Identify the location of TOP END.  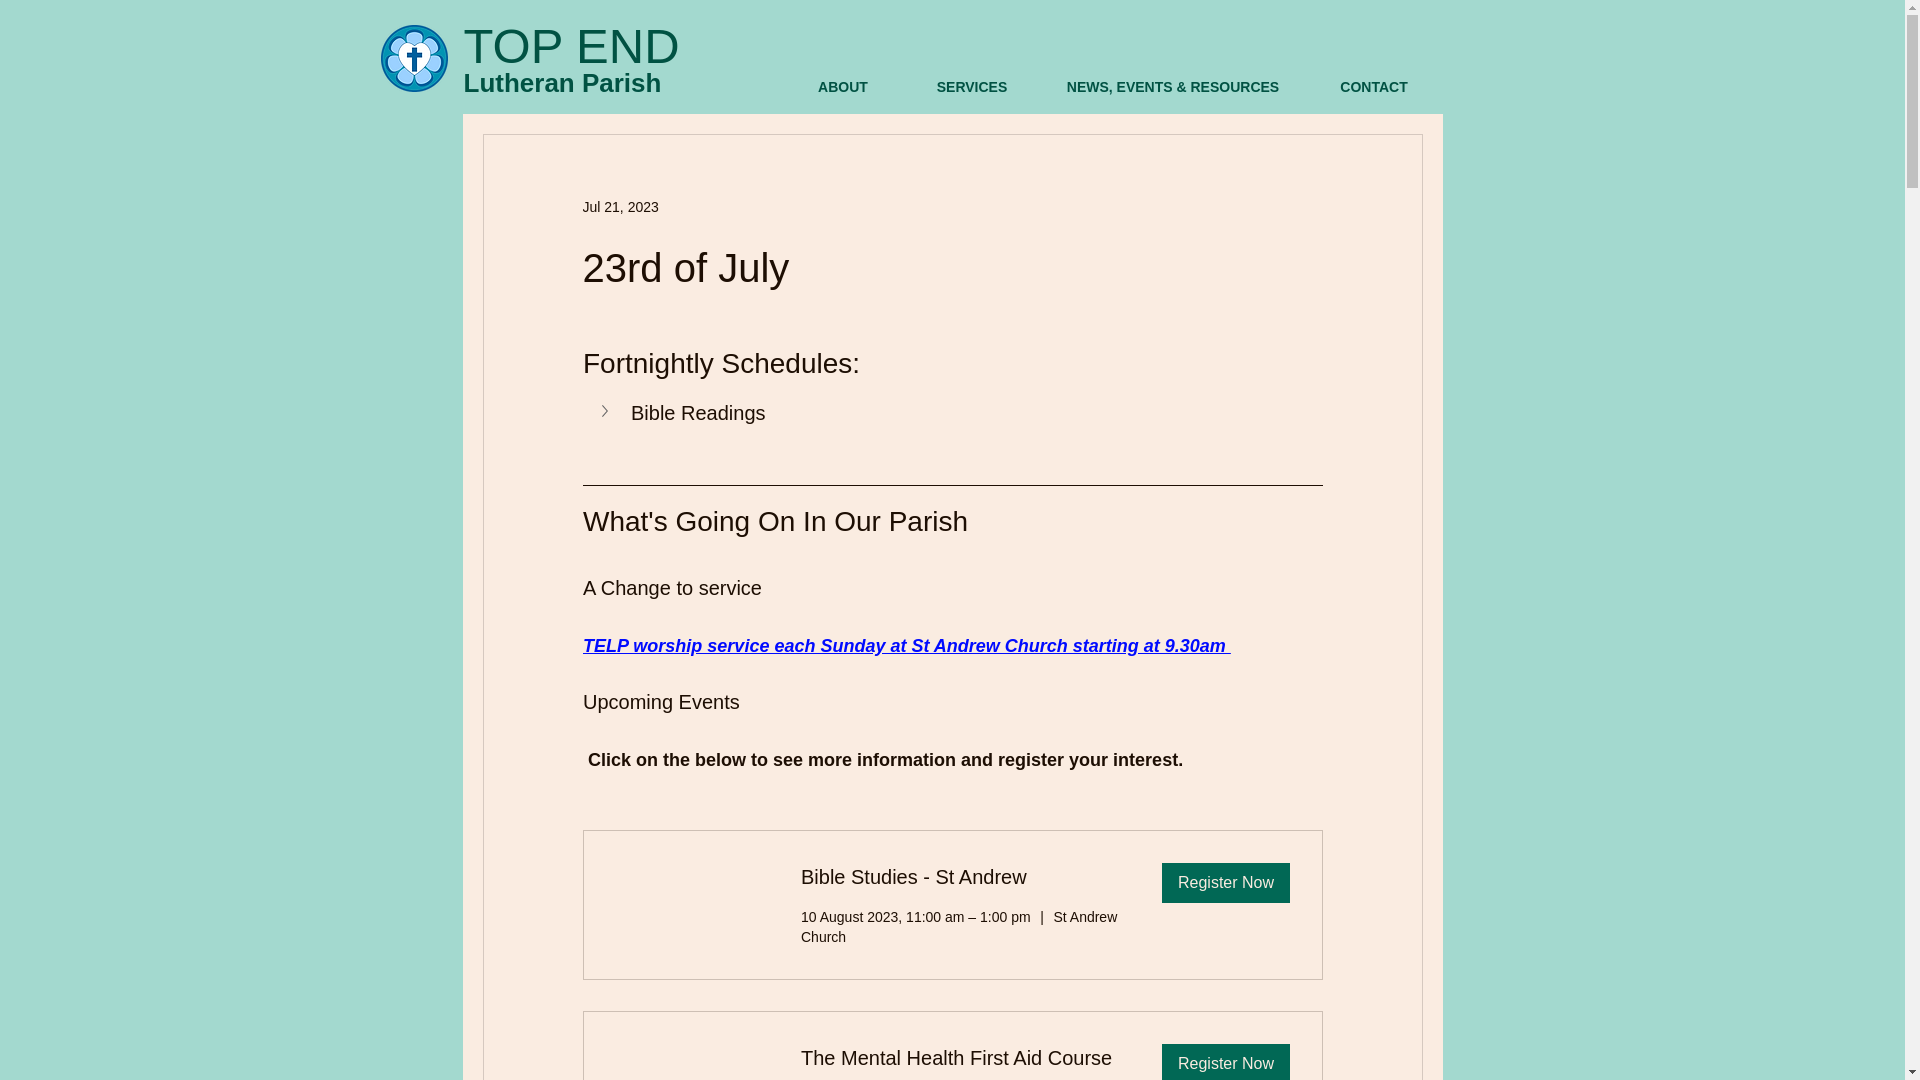
(572, 46).